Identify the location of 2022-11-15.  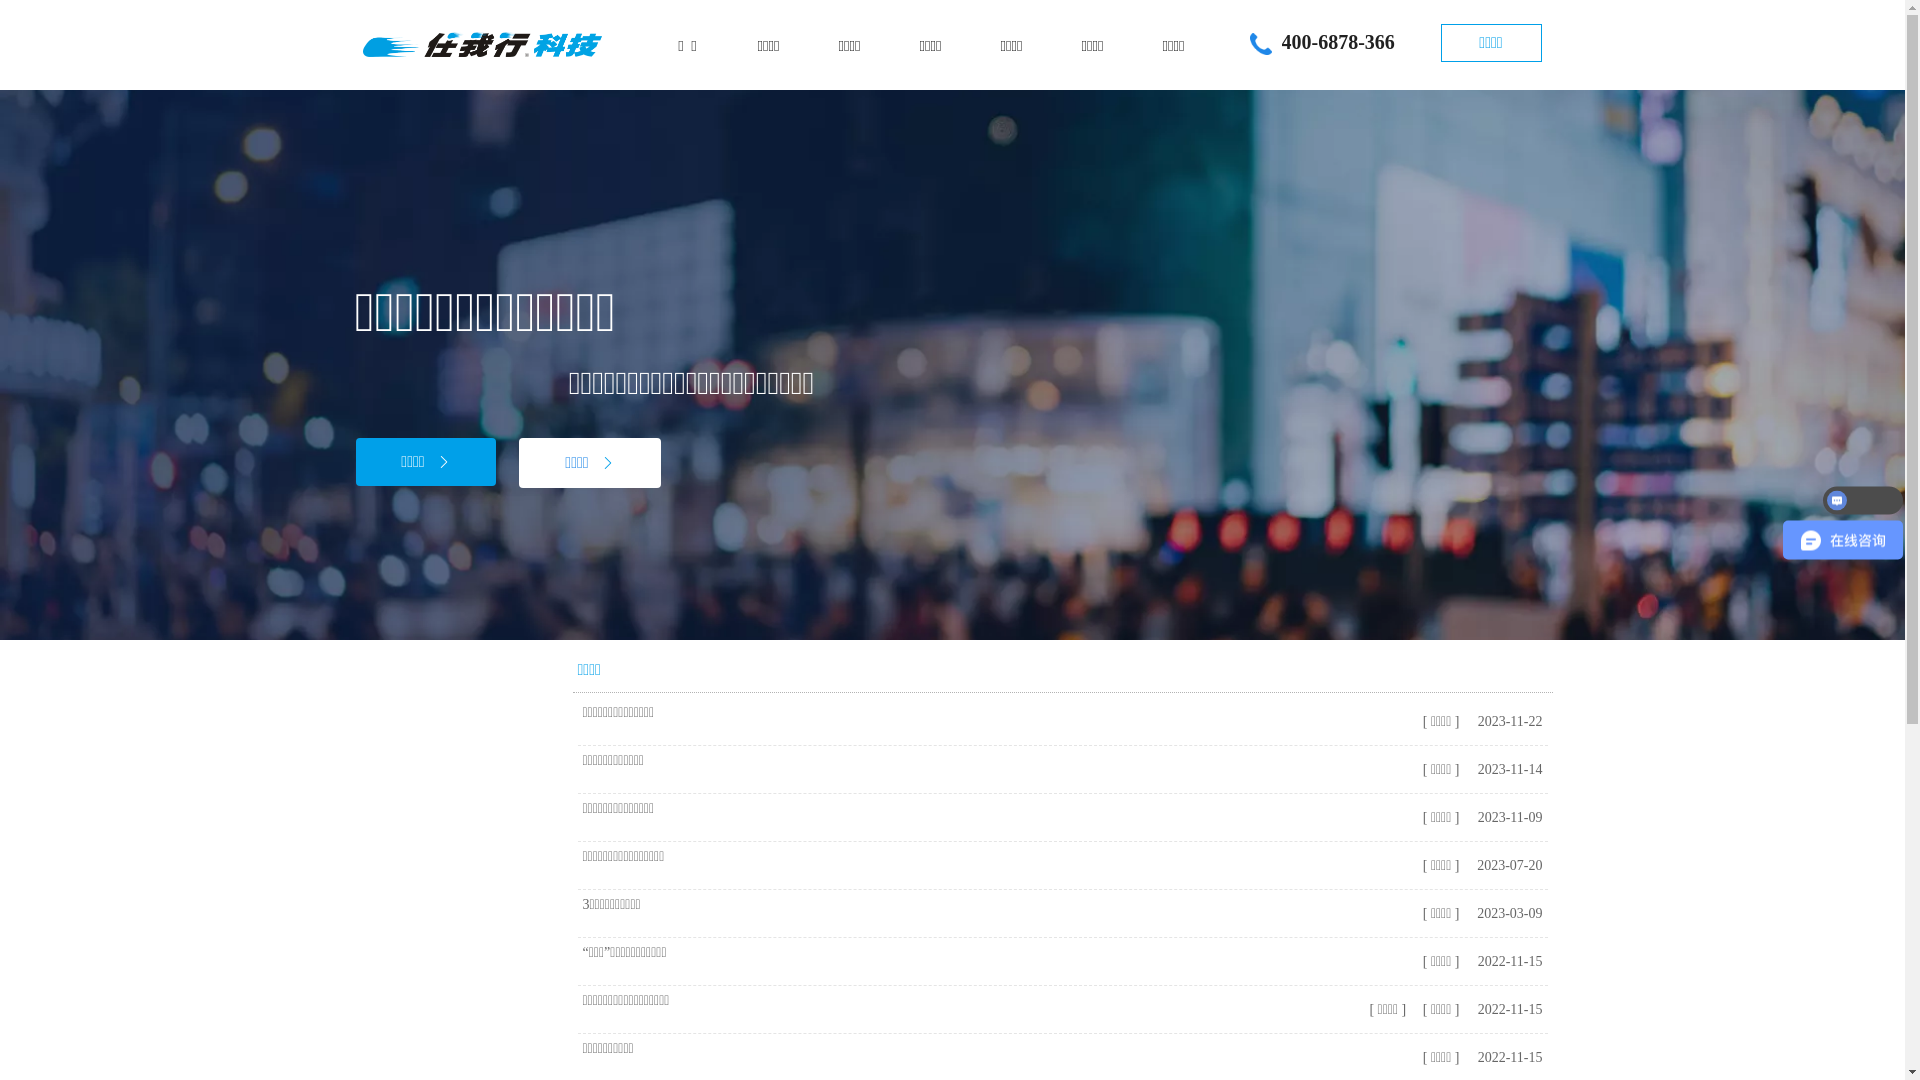
(1507, 1010).